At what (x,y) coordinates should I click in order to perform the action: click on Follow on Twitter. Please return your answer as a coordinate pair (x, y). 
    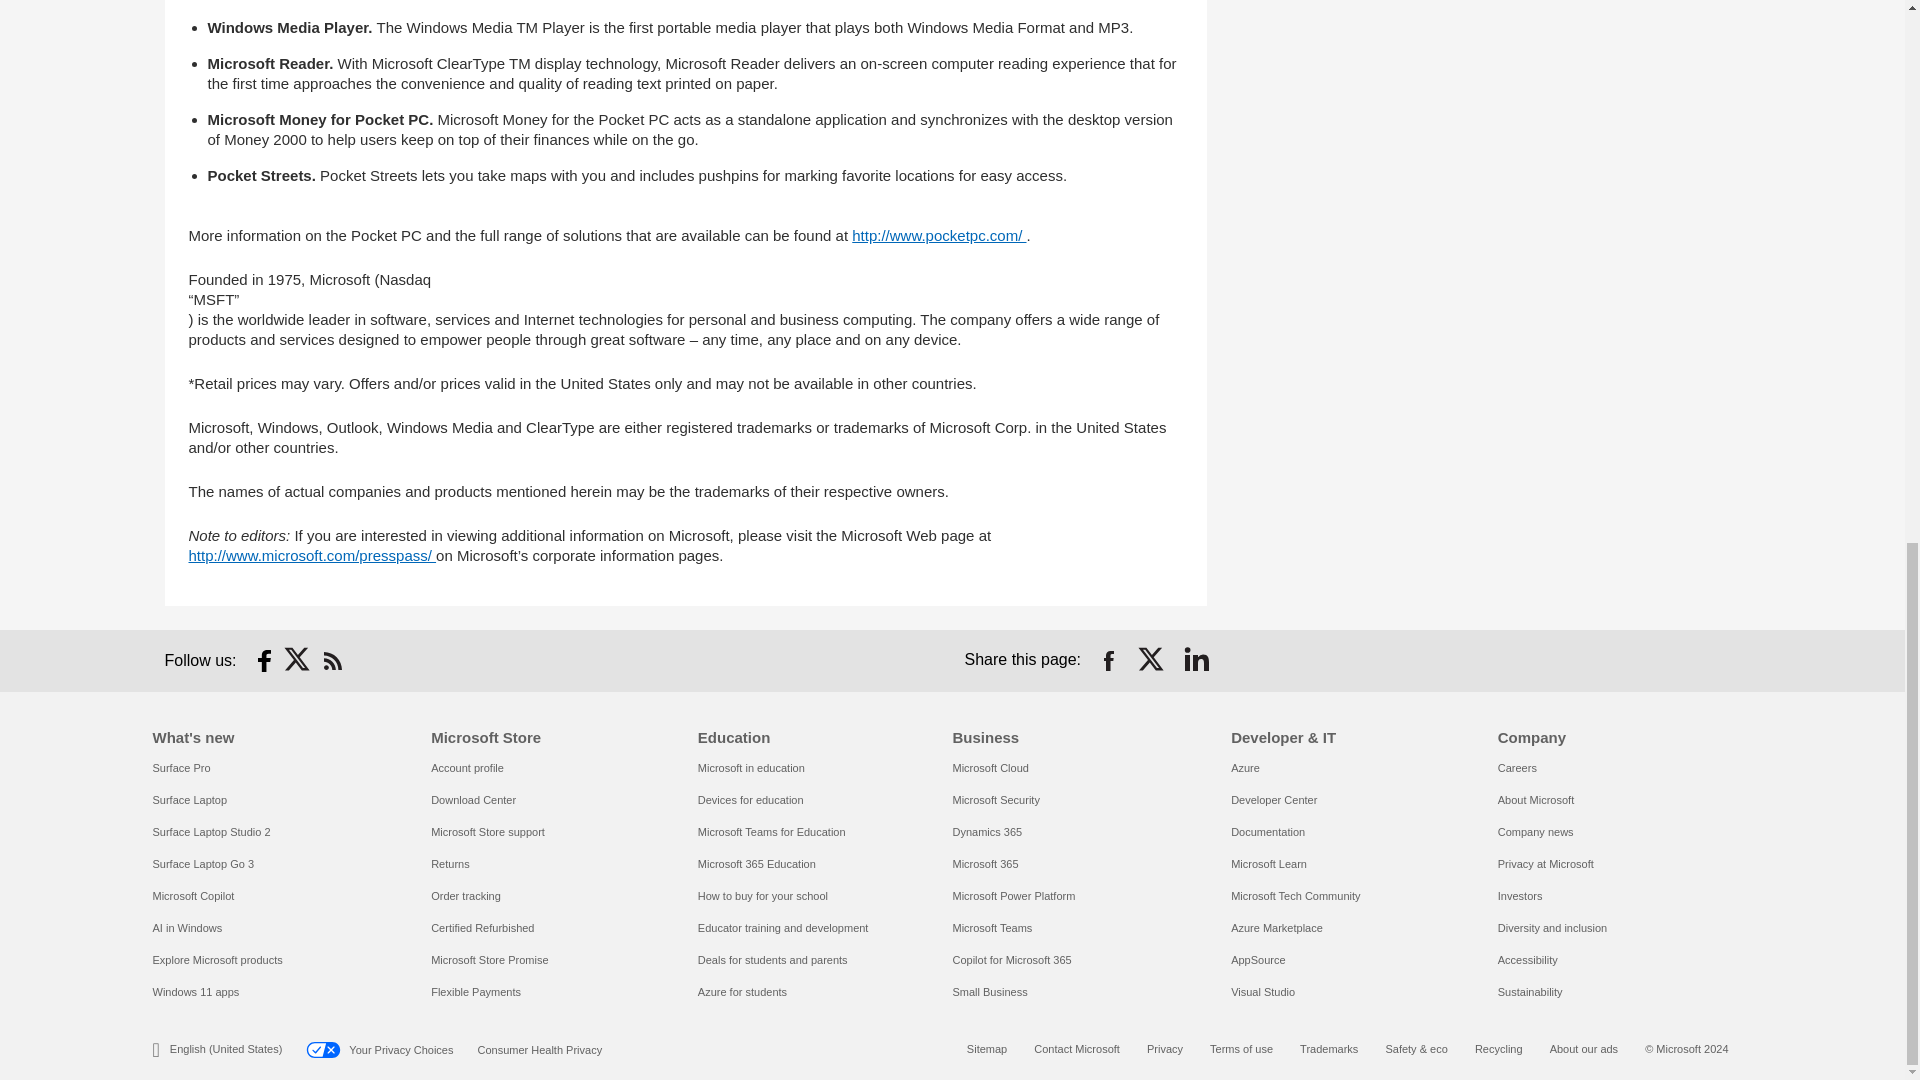
    Looking at the image, I should click on (298, 660).